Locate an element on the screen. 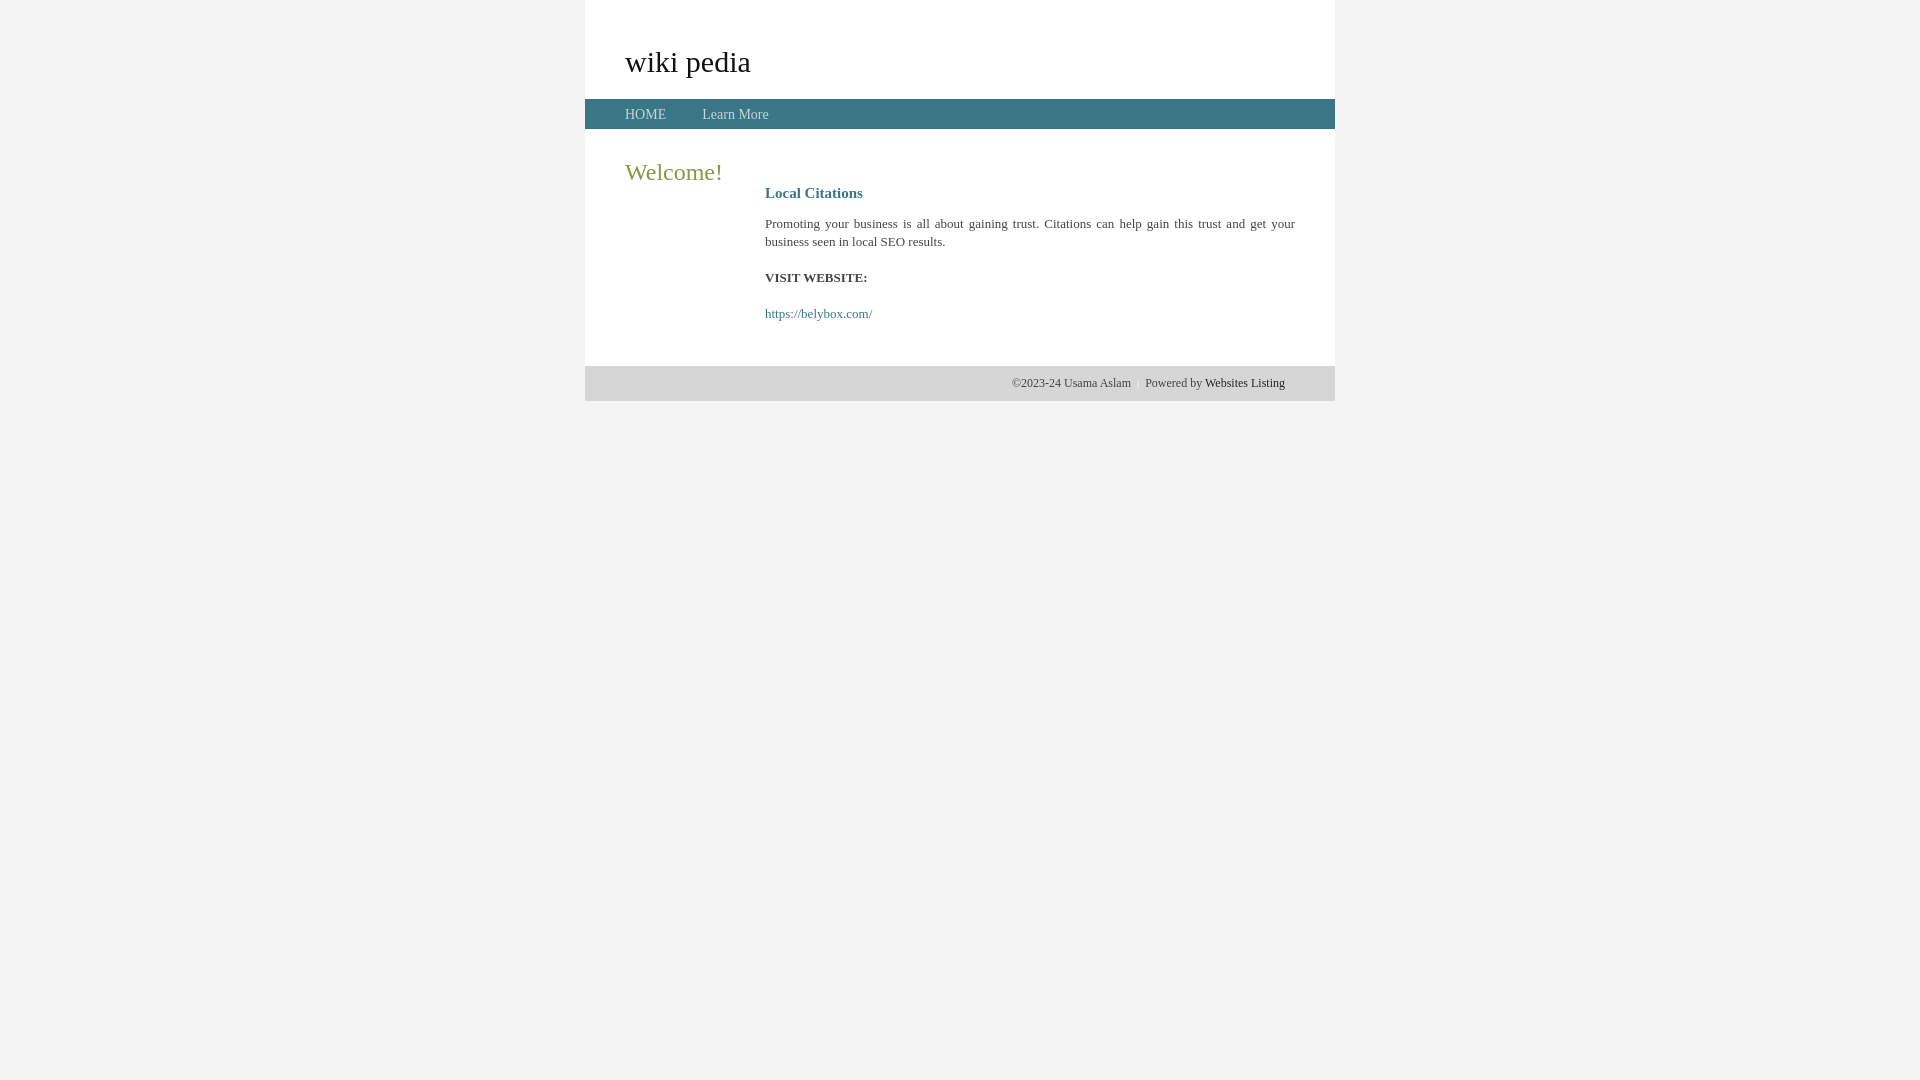  Websites Listing is located at coordinates (1245, 383).